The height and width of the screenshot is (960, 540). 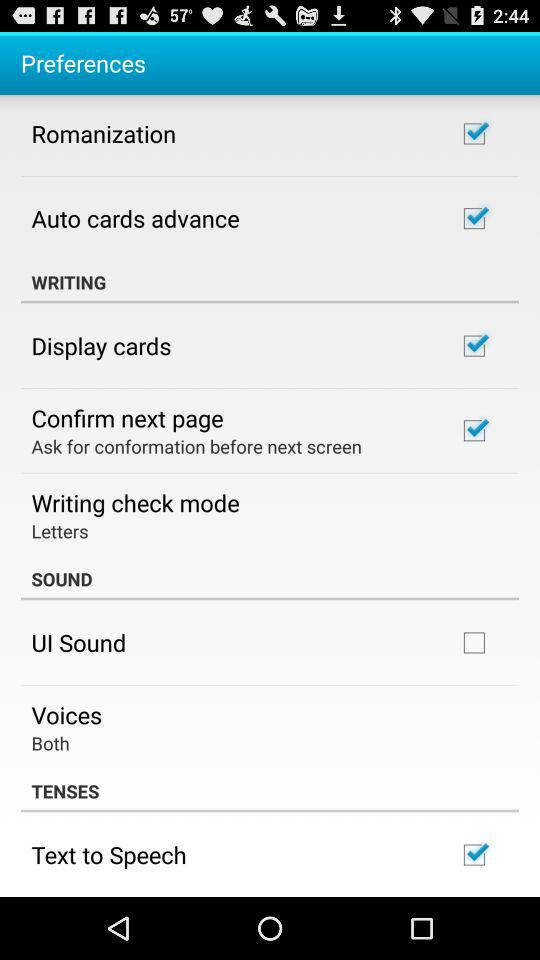 What do you see at coordinates (101, 345) in the screenshot?
I see `press the app below the writing icon` at bounding box center [101, 345].